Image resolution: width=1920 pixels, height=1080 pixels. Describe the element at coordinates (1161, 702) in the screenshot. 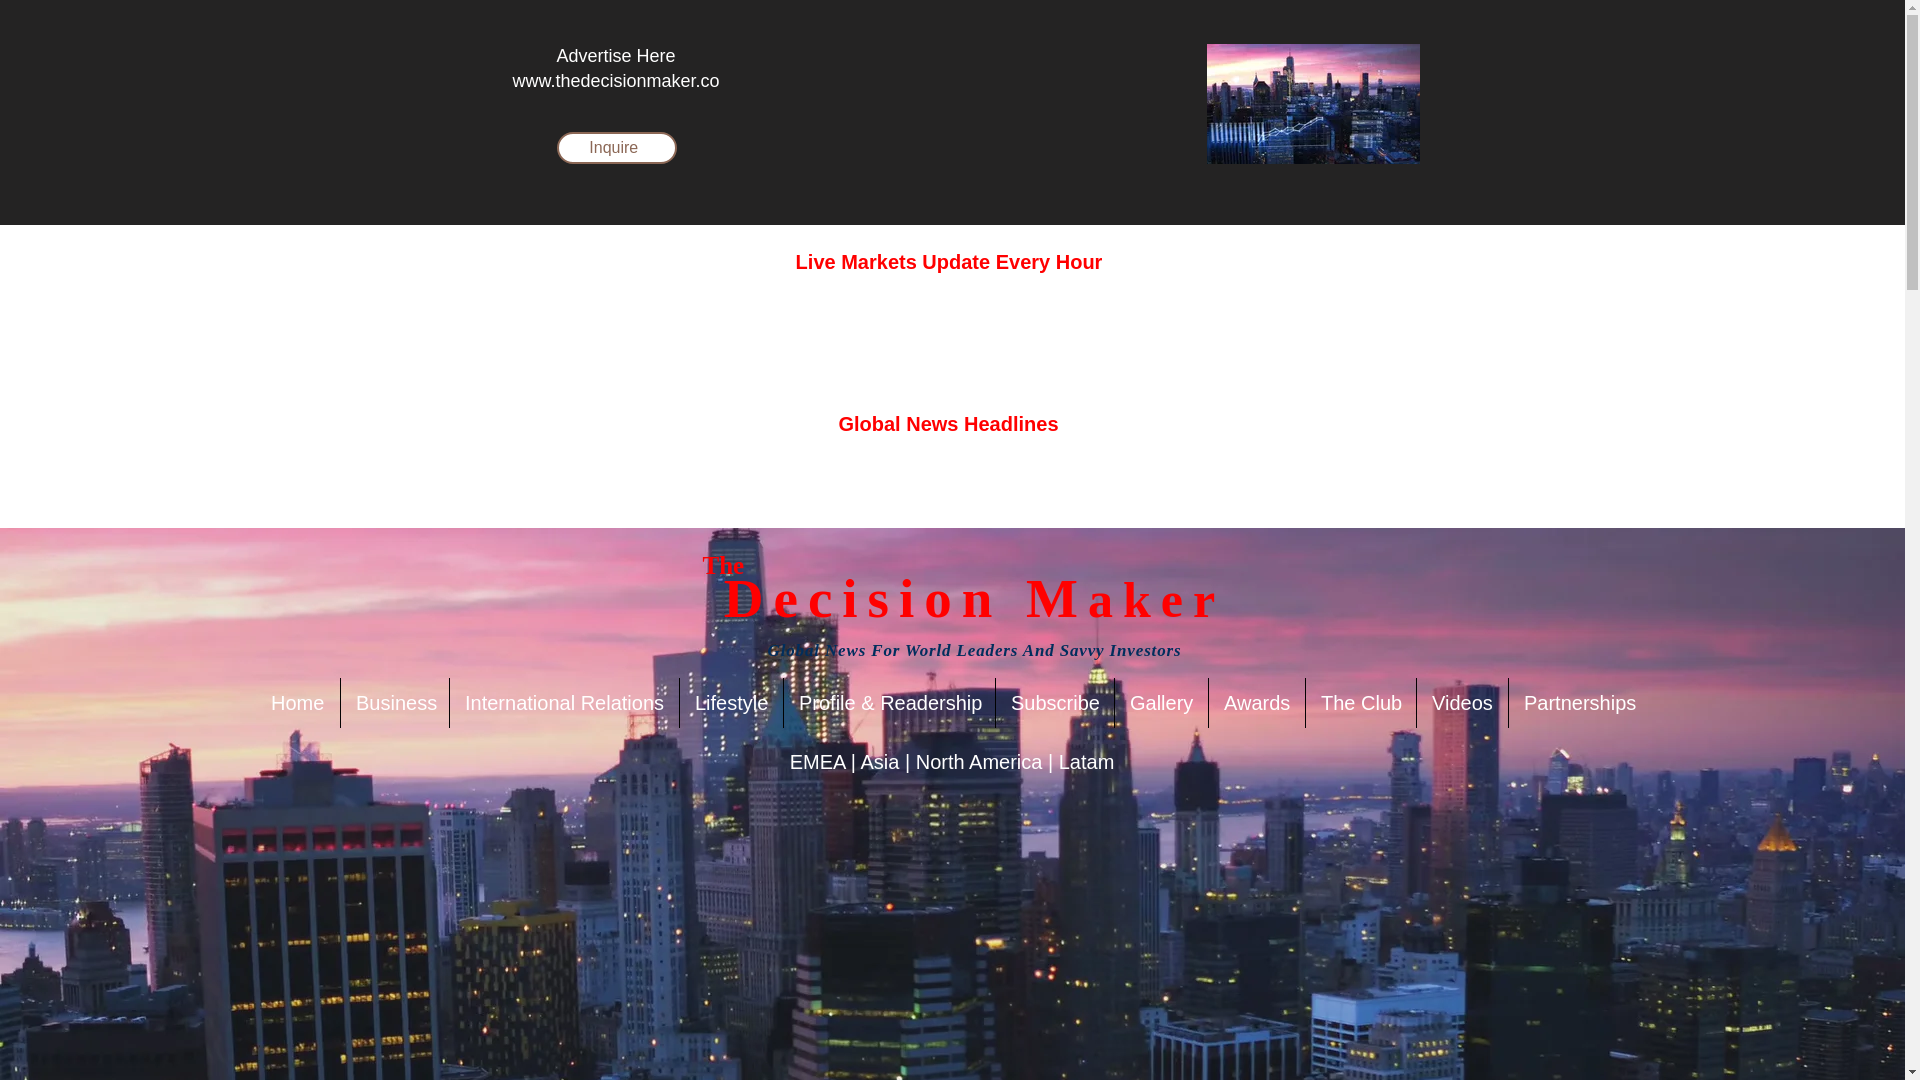

I see `Gallery` at that location.